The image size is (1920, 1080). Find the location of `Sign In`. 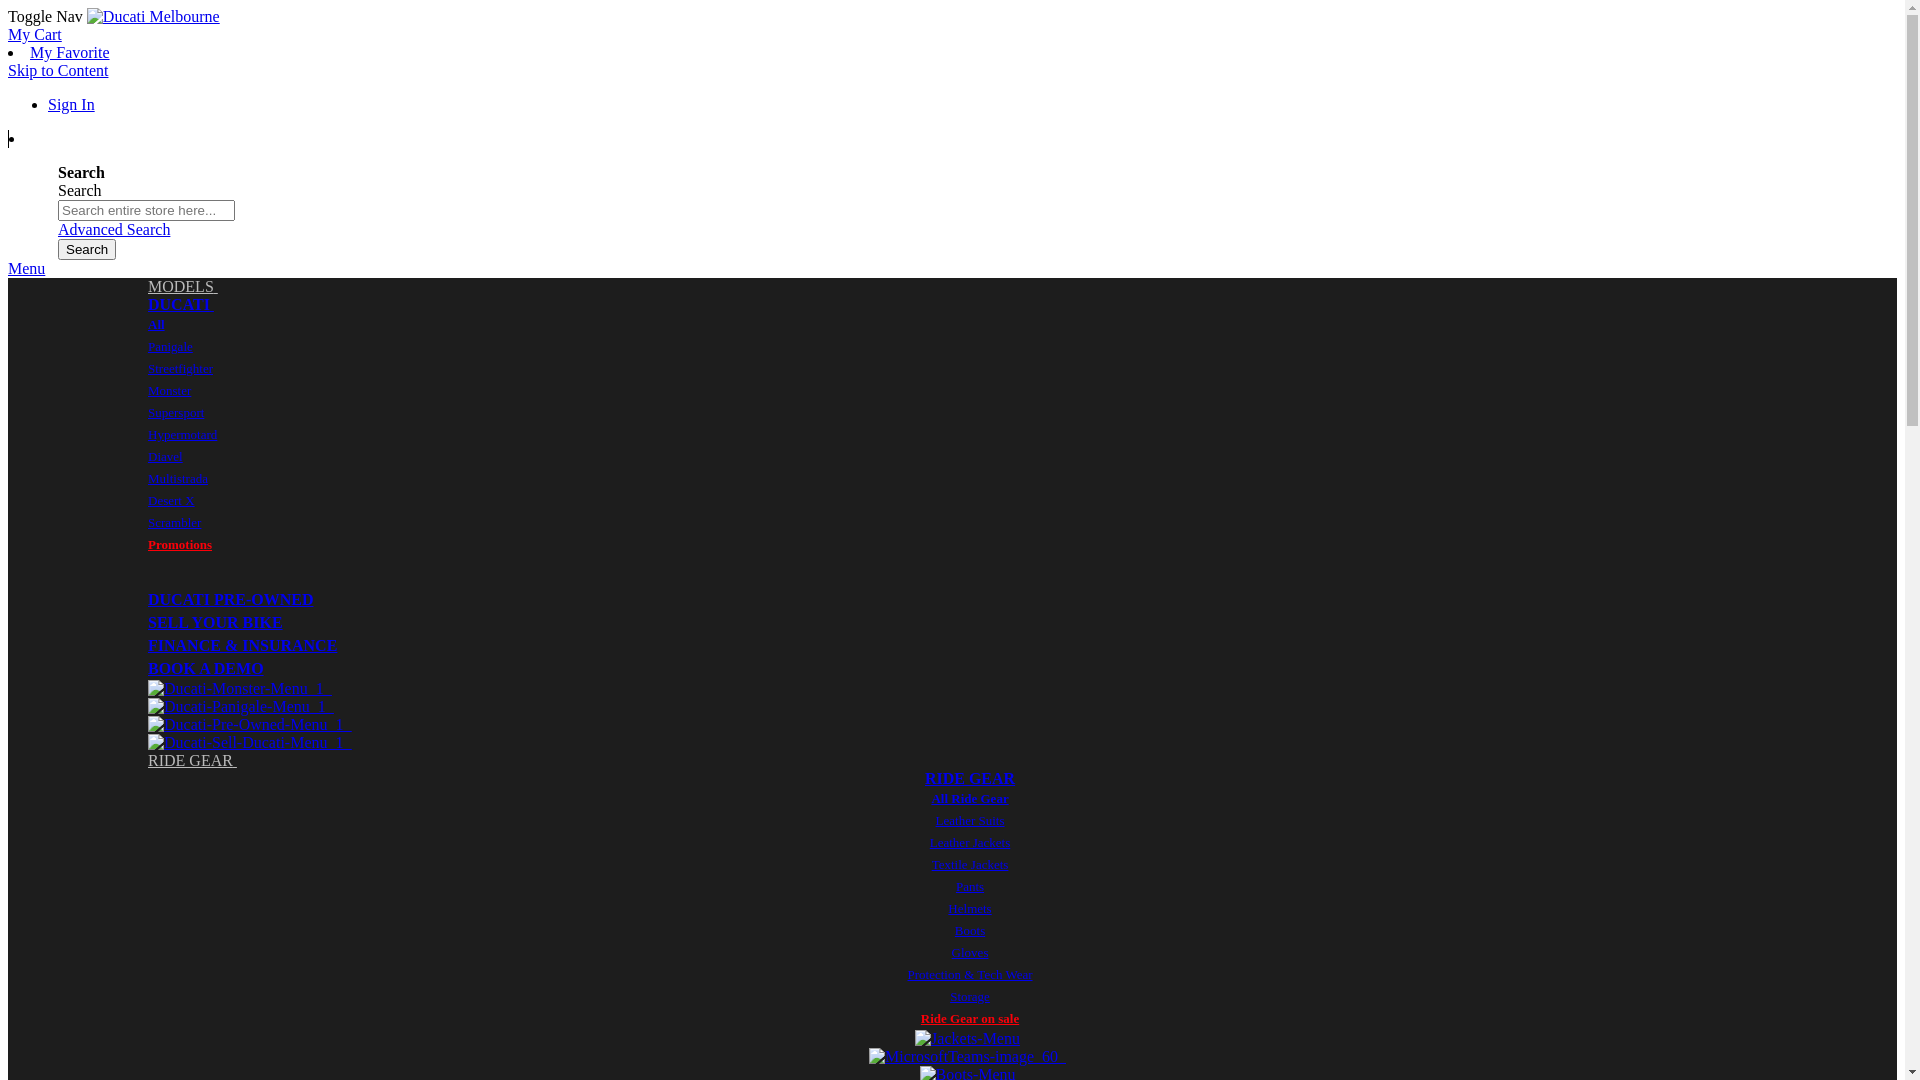

Sign In is located at coordinates (72, 104).